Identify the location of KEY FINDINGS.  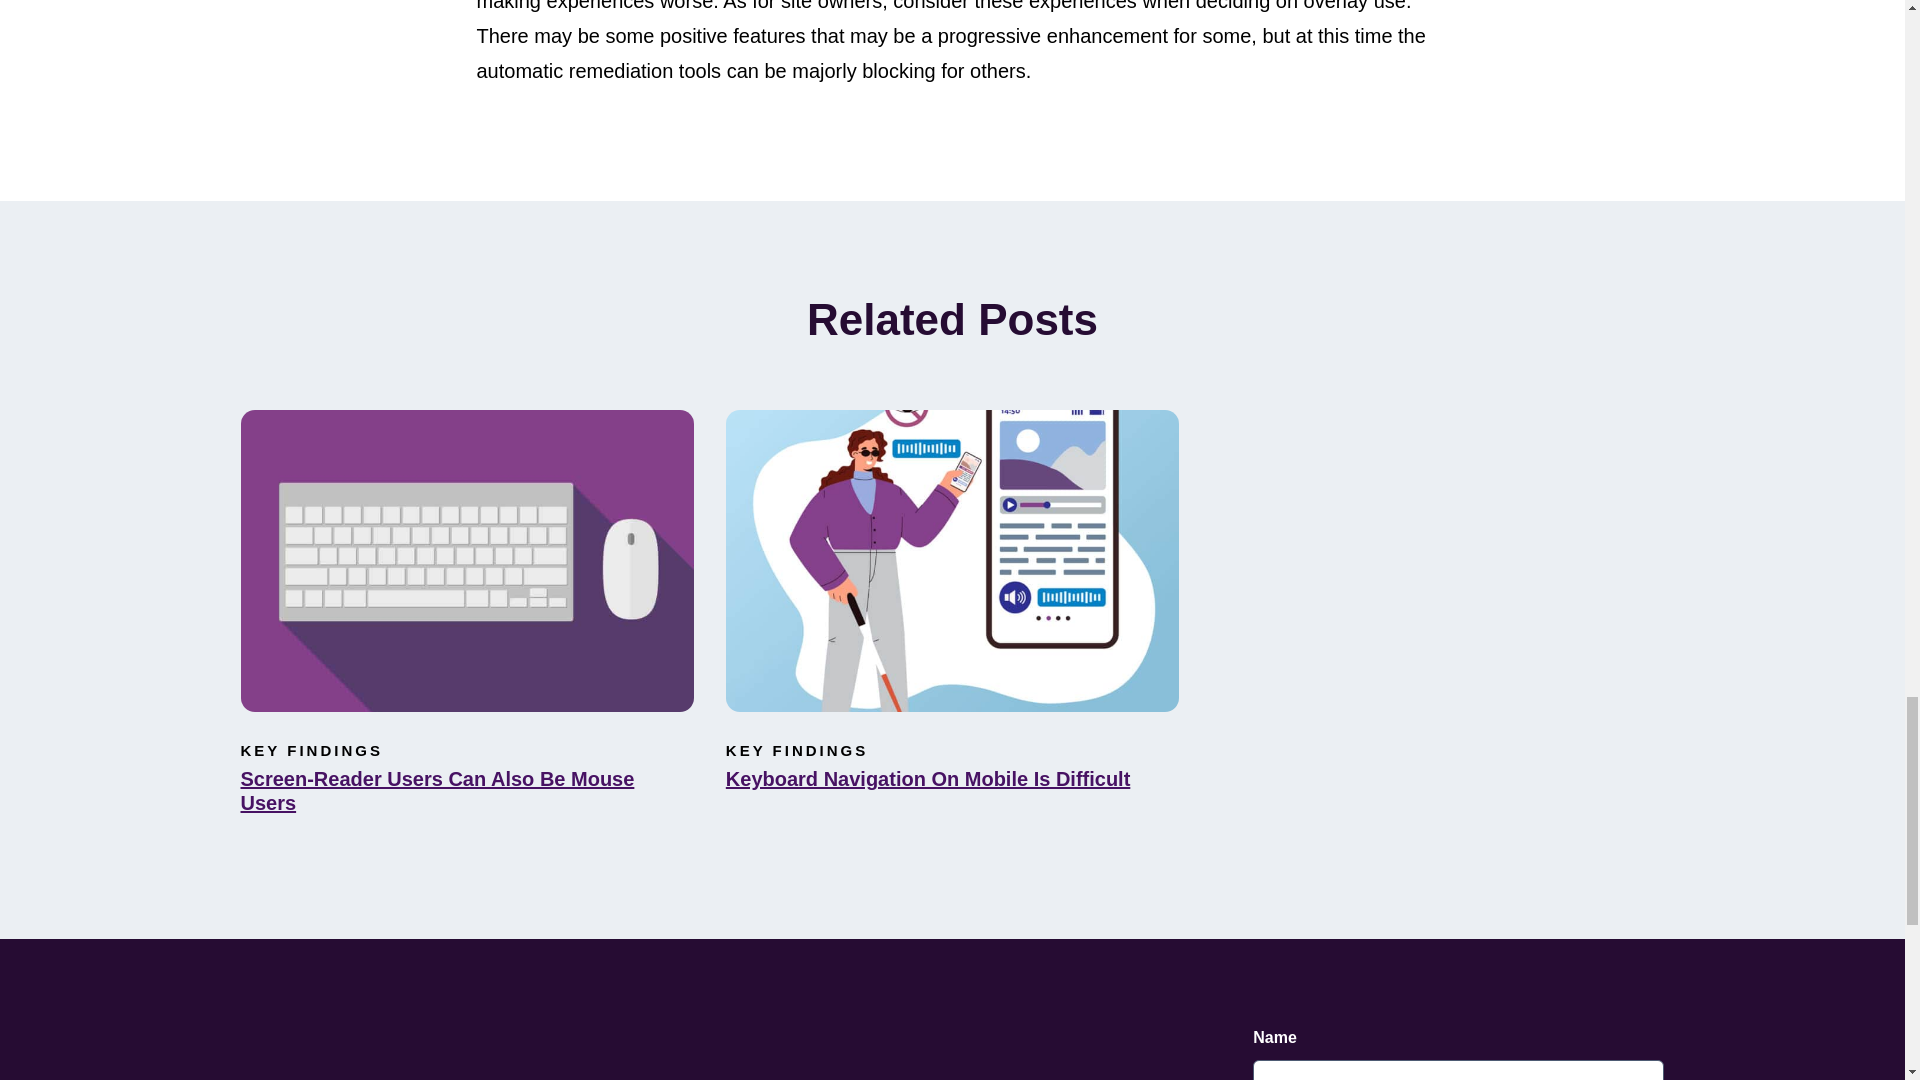
(796, 750).